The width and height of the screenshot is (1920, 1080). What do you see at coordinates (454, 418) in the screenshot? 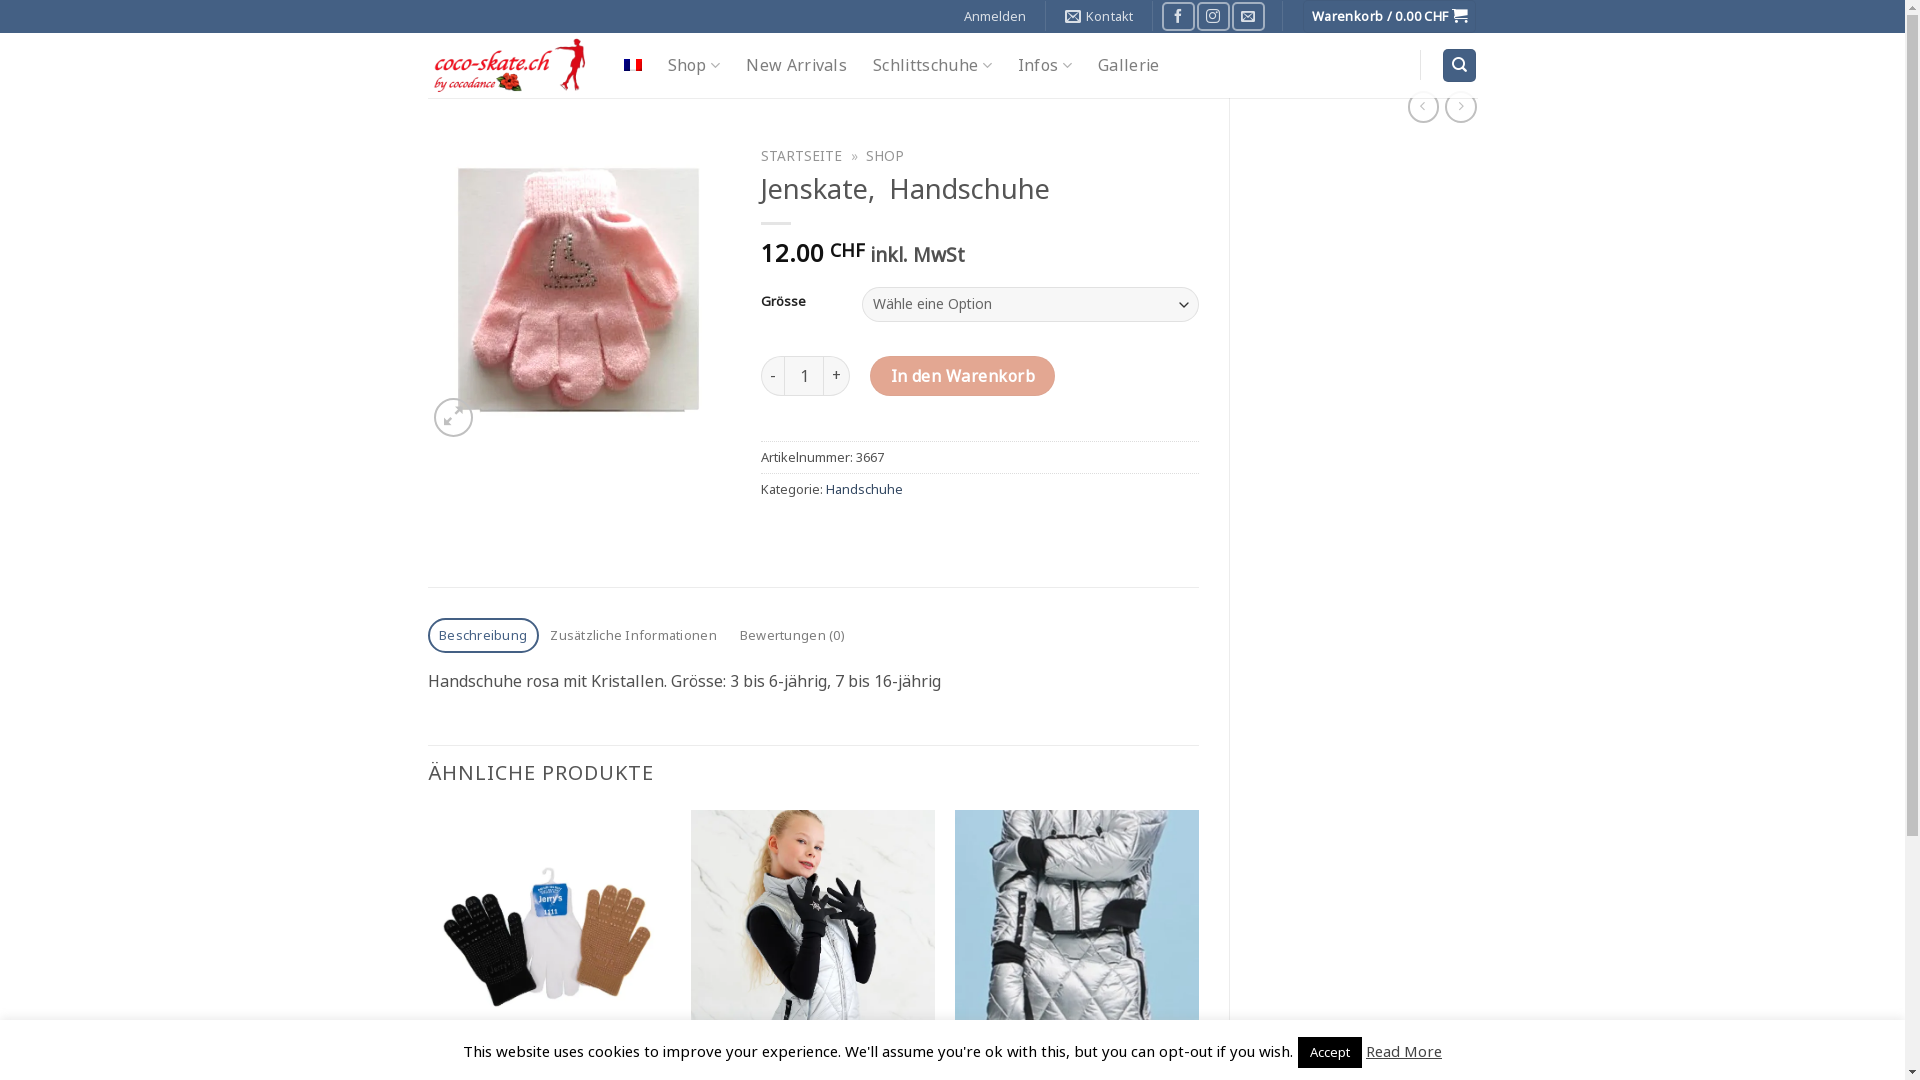
I see `Zoom` at bounding box center [454, 418].